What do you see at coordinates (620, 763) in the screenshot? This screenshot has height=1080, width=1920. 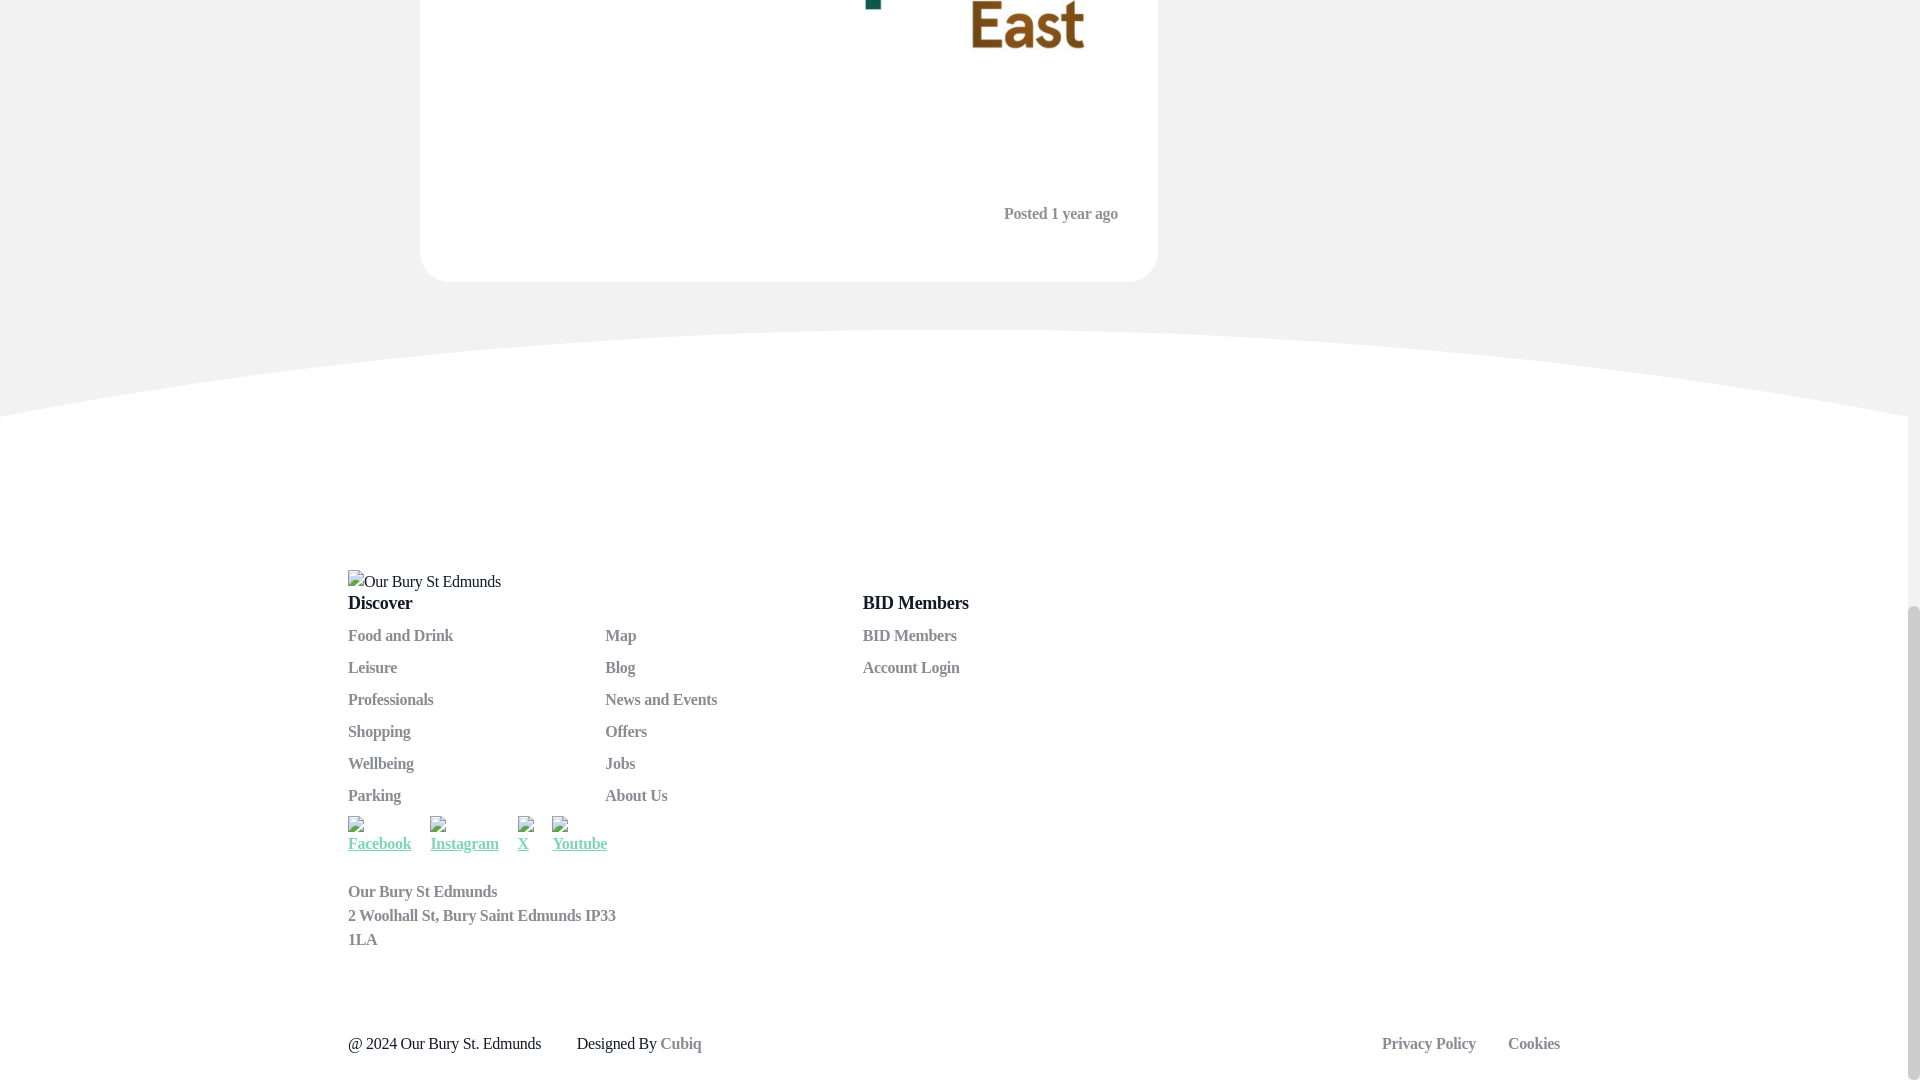 I see `Jobs` at bounding box center [620, 763].